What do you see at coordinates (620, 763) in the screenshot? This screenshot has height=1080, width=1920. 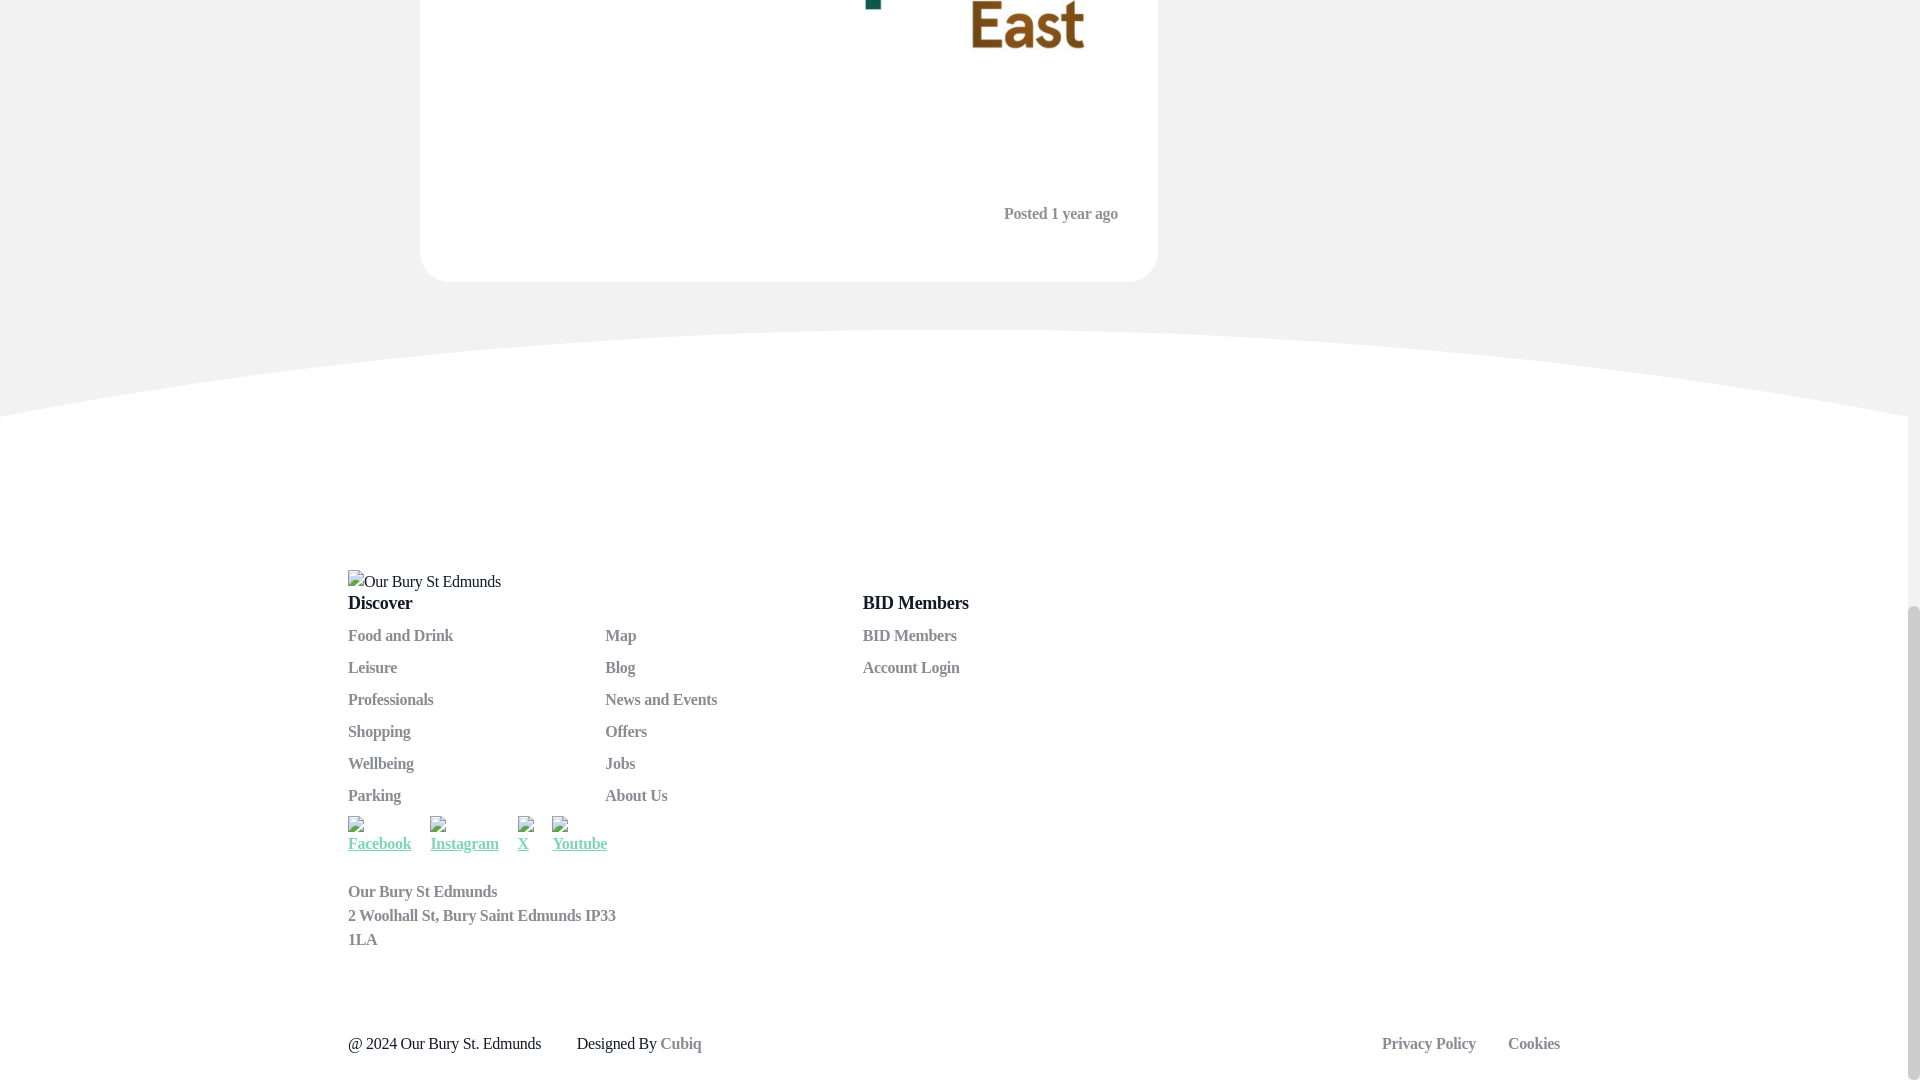 I see `Jobs` at bounding box center [620, 763].